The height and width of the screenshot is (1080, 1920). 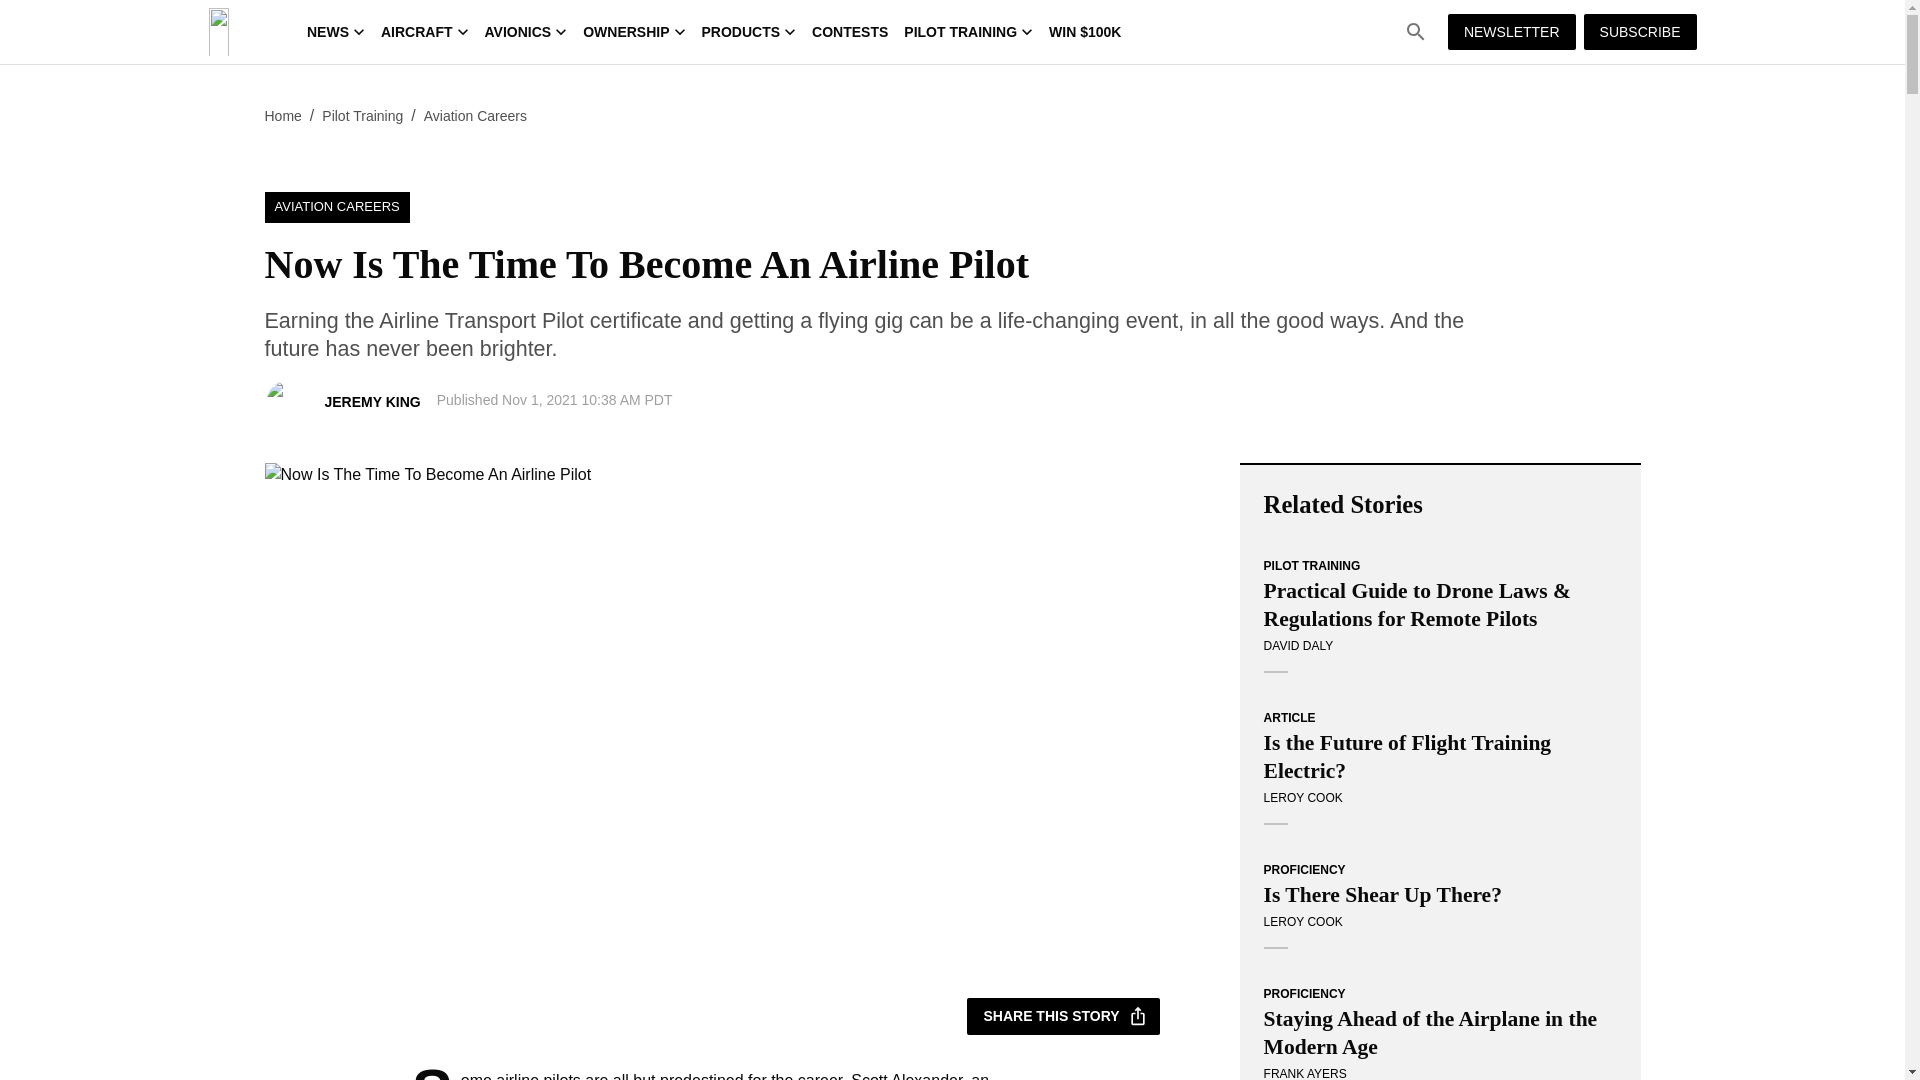 What do you see at coordinates (1298, 646) in the screenshot?
I see `DAVID DALY` at bounding box center [1298, 646].